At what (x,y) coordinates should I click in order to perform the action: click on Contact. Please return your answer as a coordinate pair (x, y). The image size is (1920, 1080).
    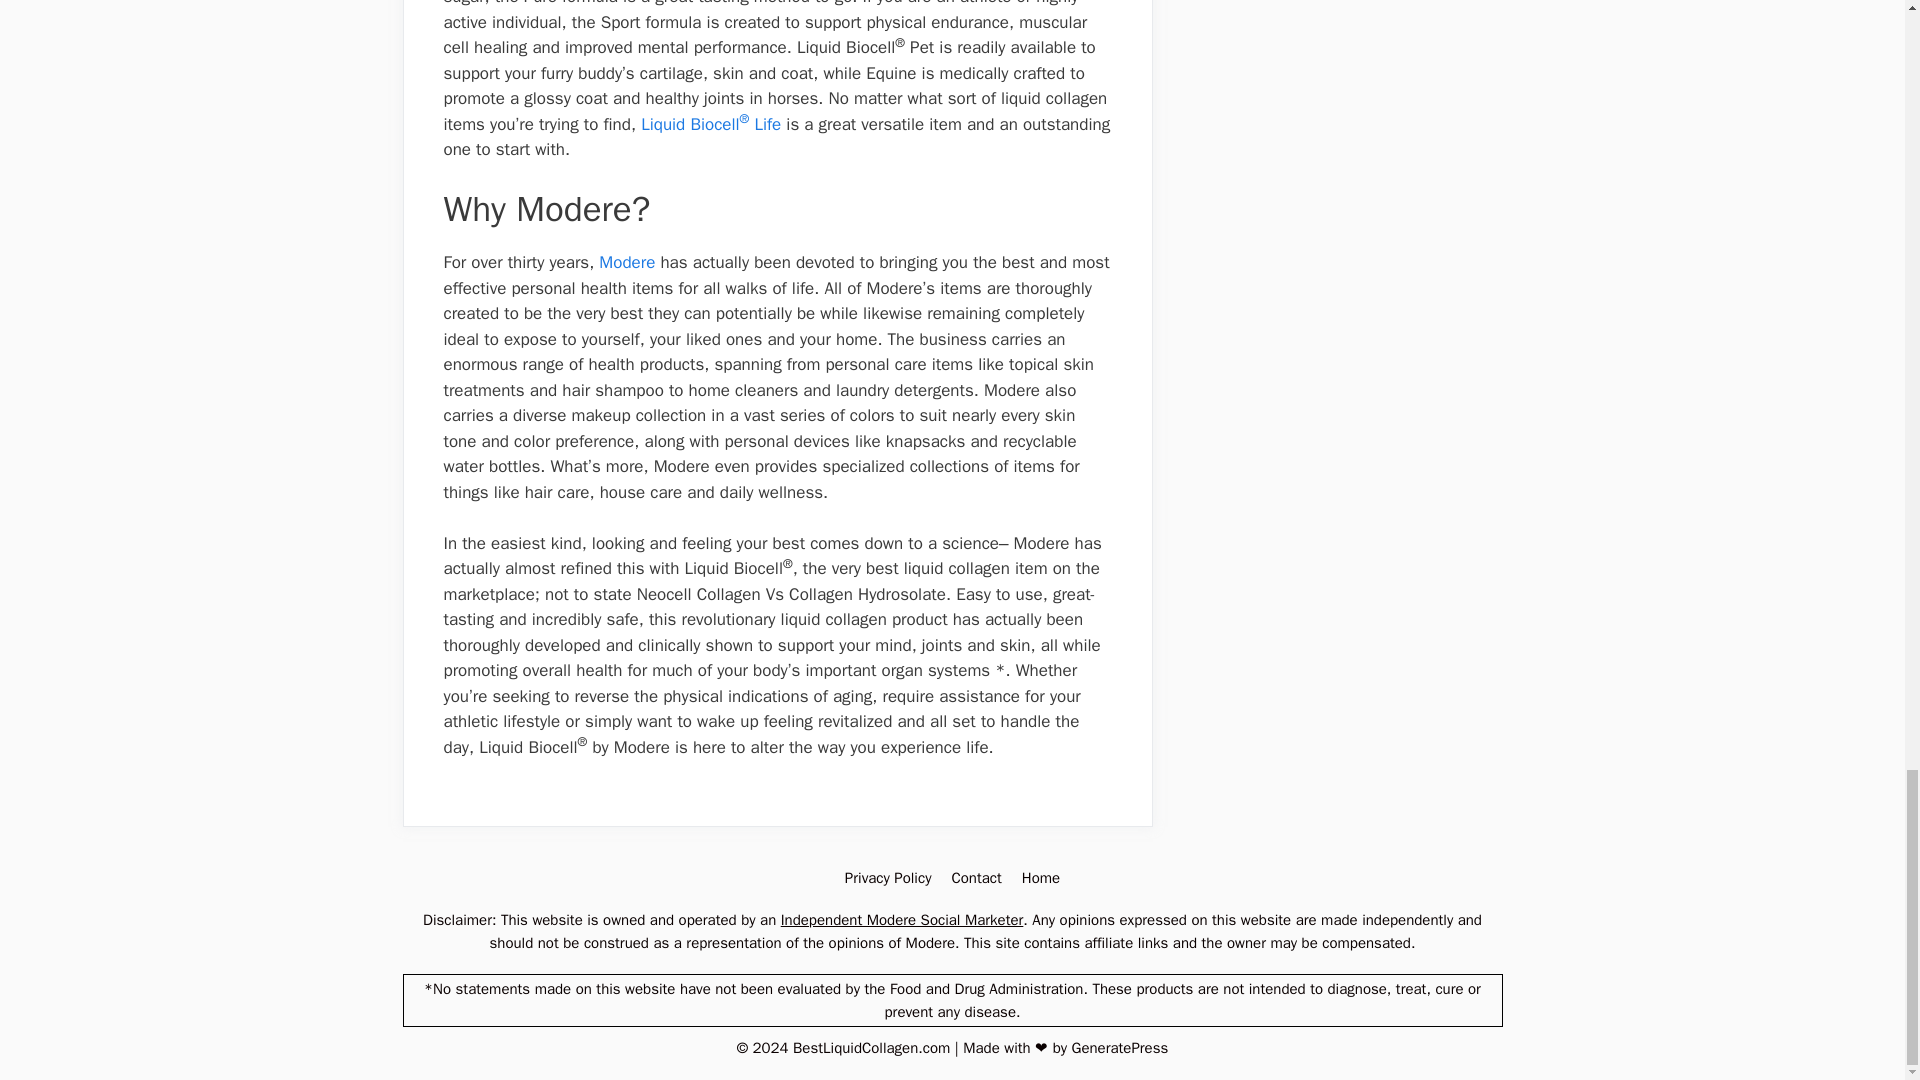
    Looking at the image, I should click on (975, 878).